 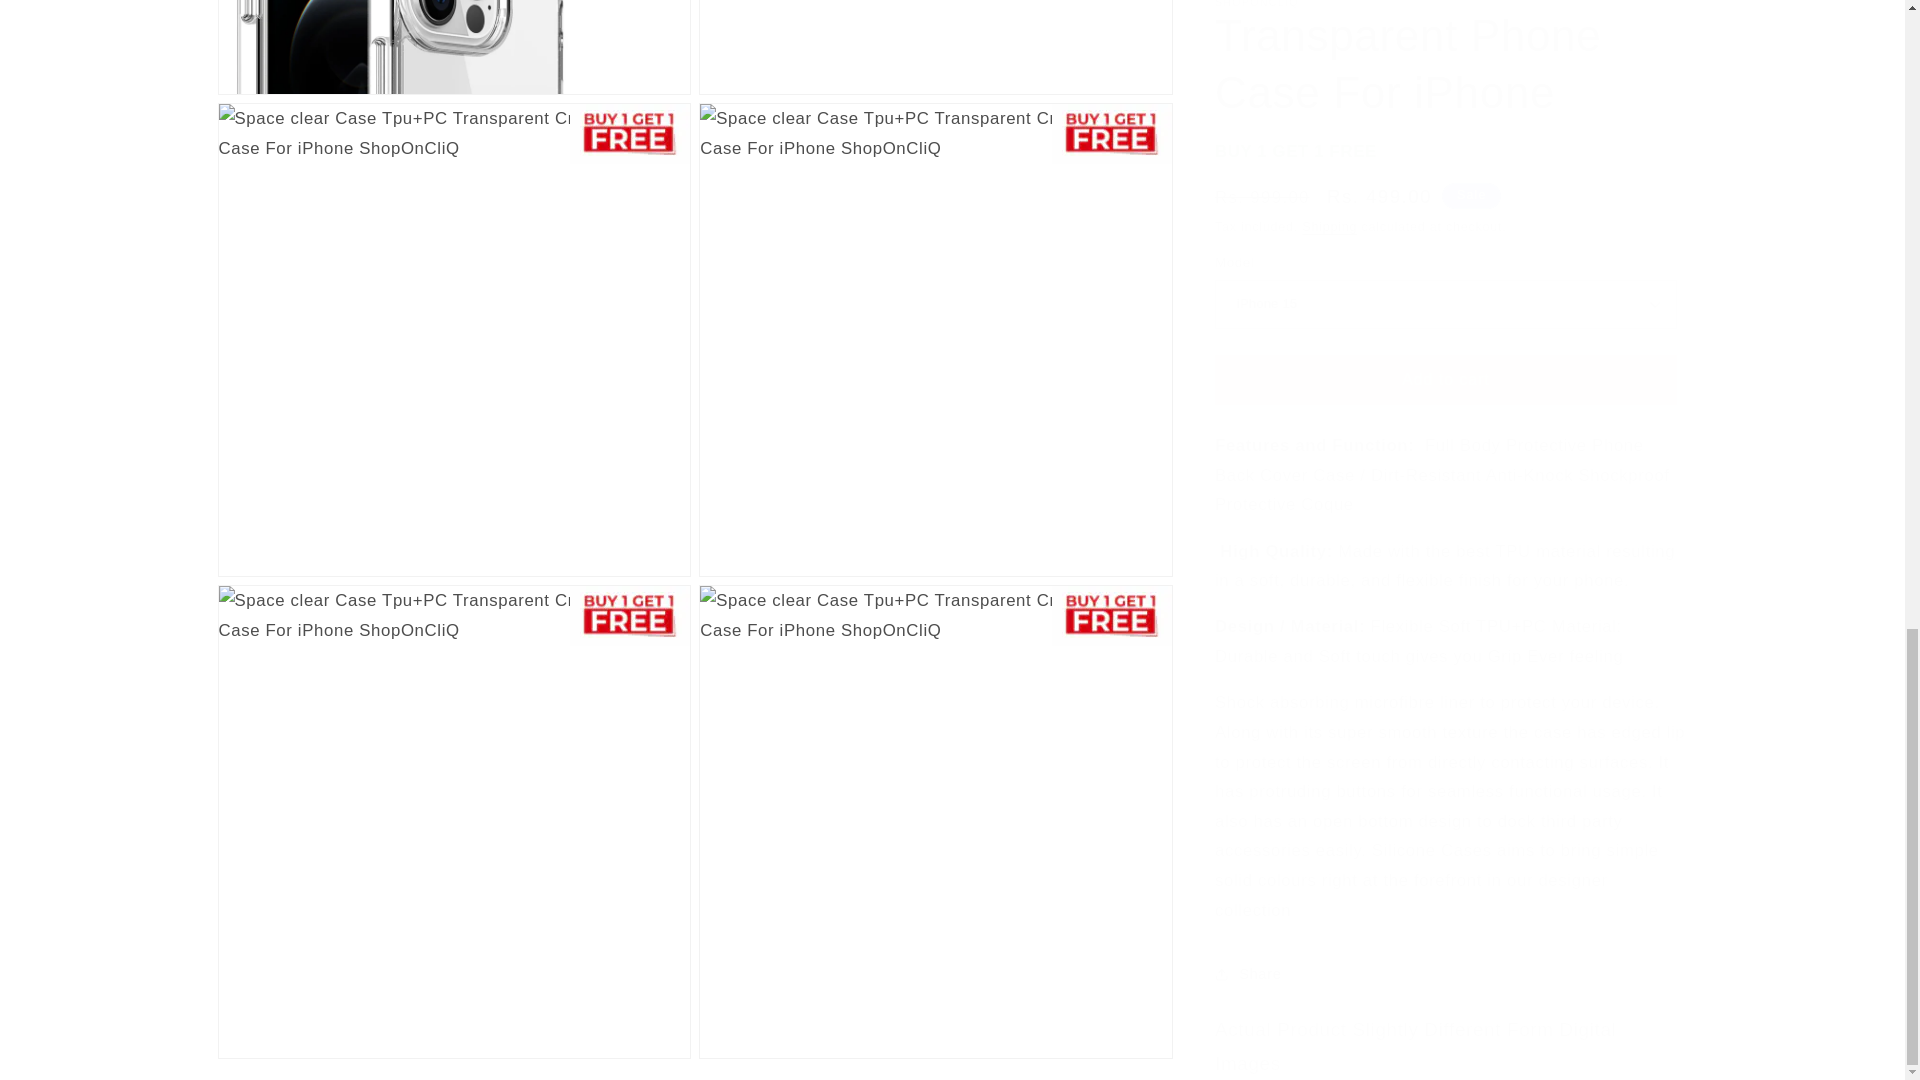 I want to click on Open media 7 in modal, so click(x=936, y=800).